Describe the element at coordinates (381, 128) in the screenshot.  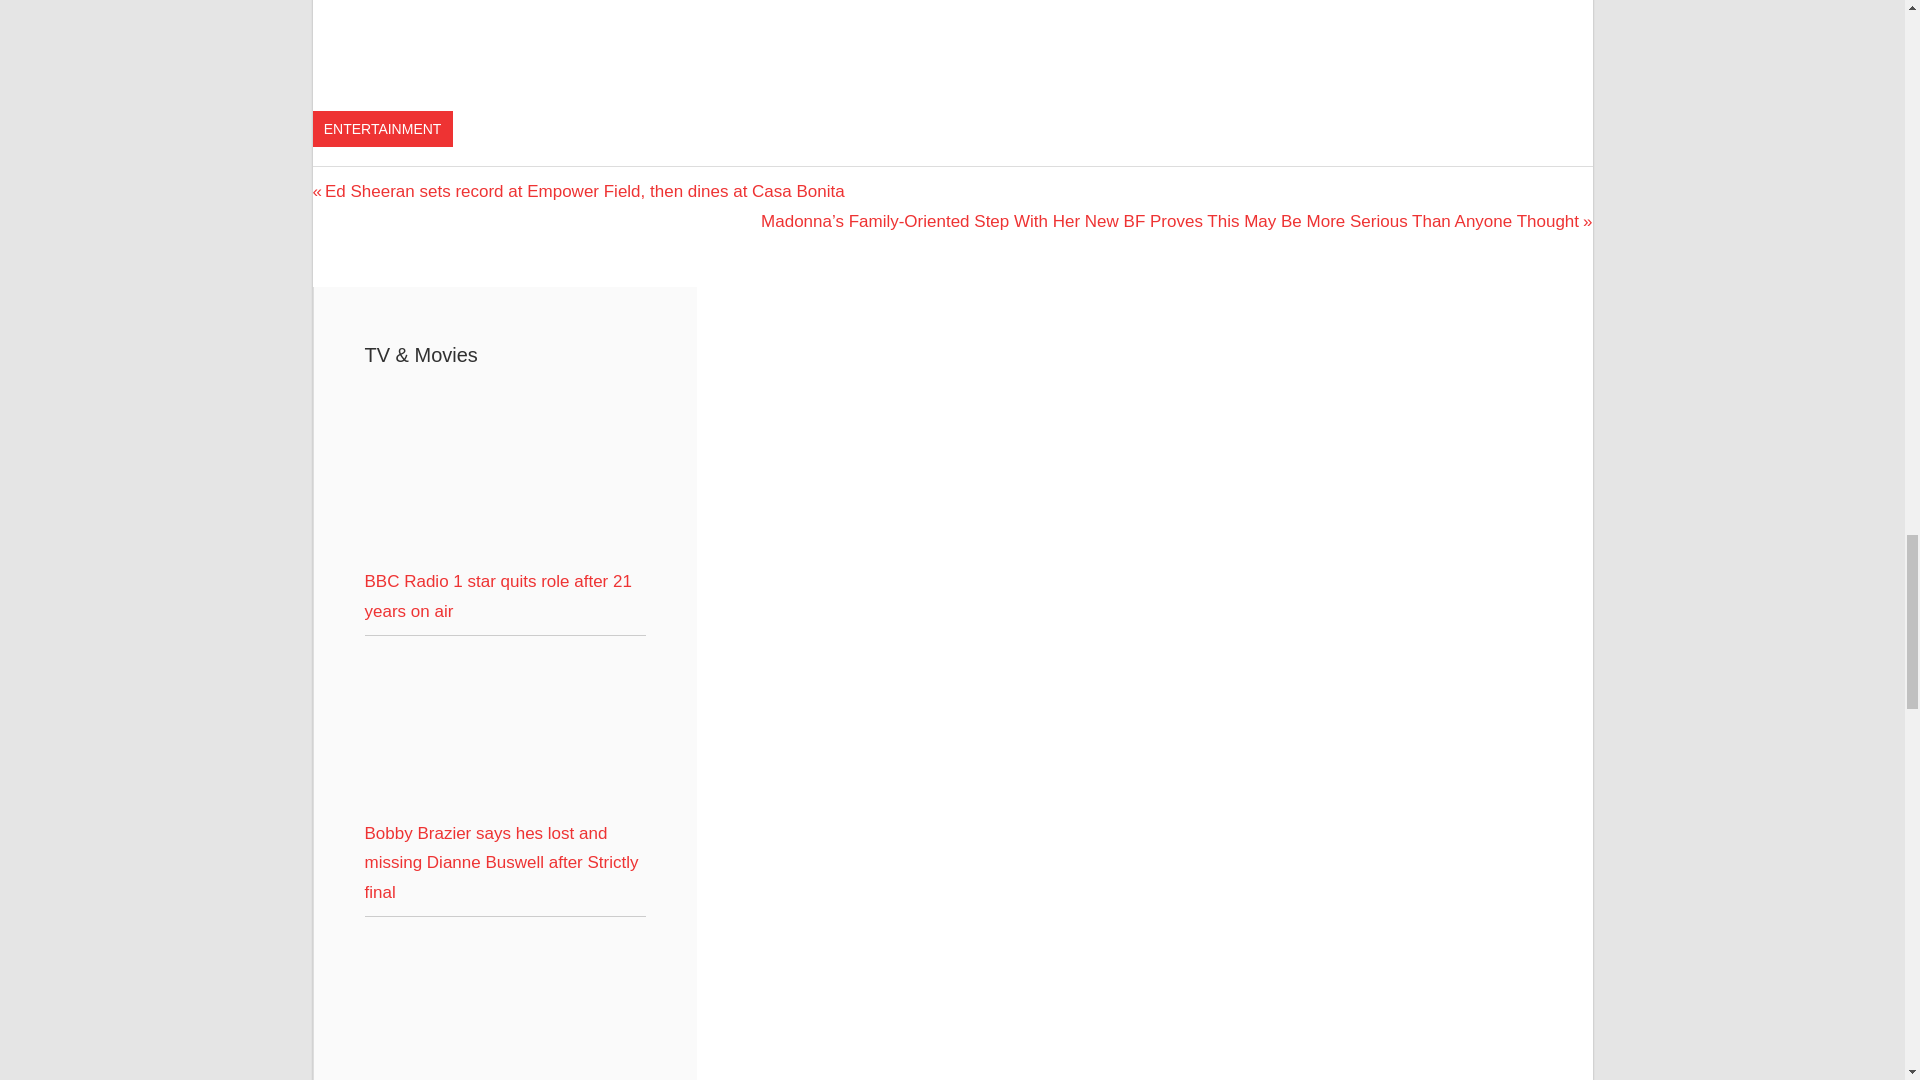
I see `ENTERTAINMENT` at that location.